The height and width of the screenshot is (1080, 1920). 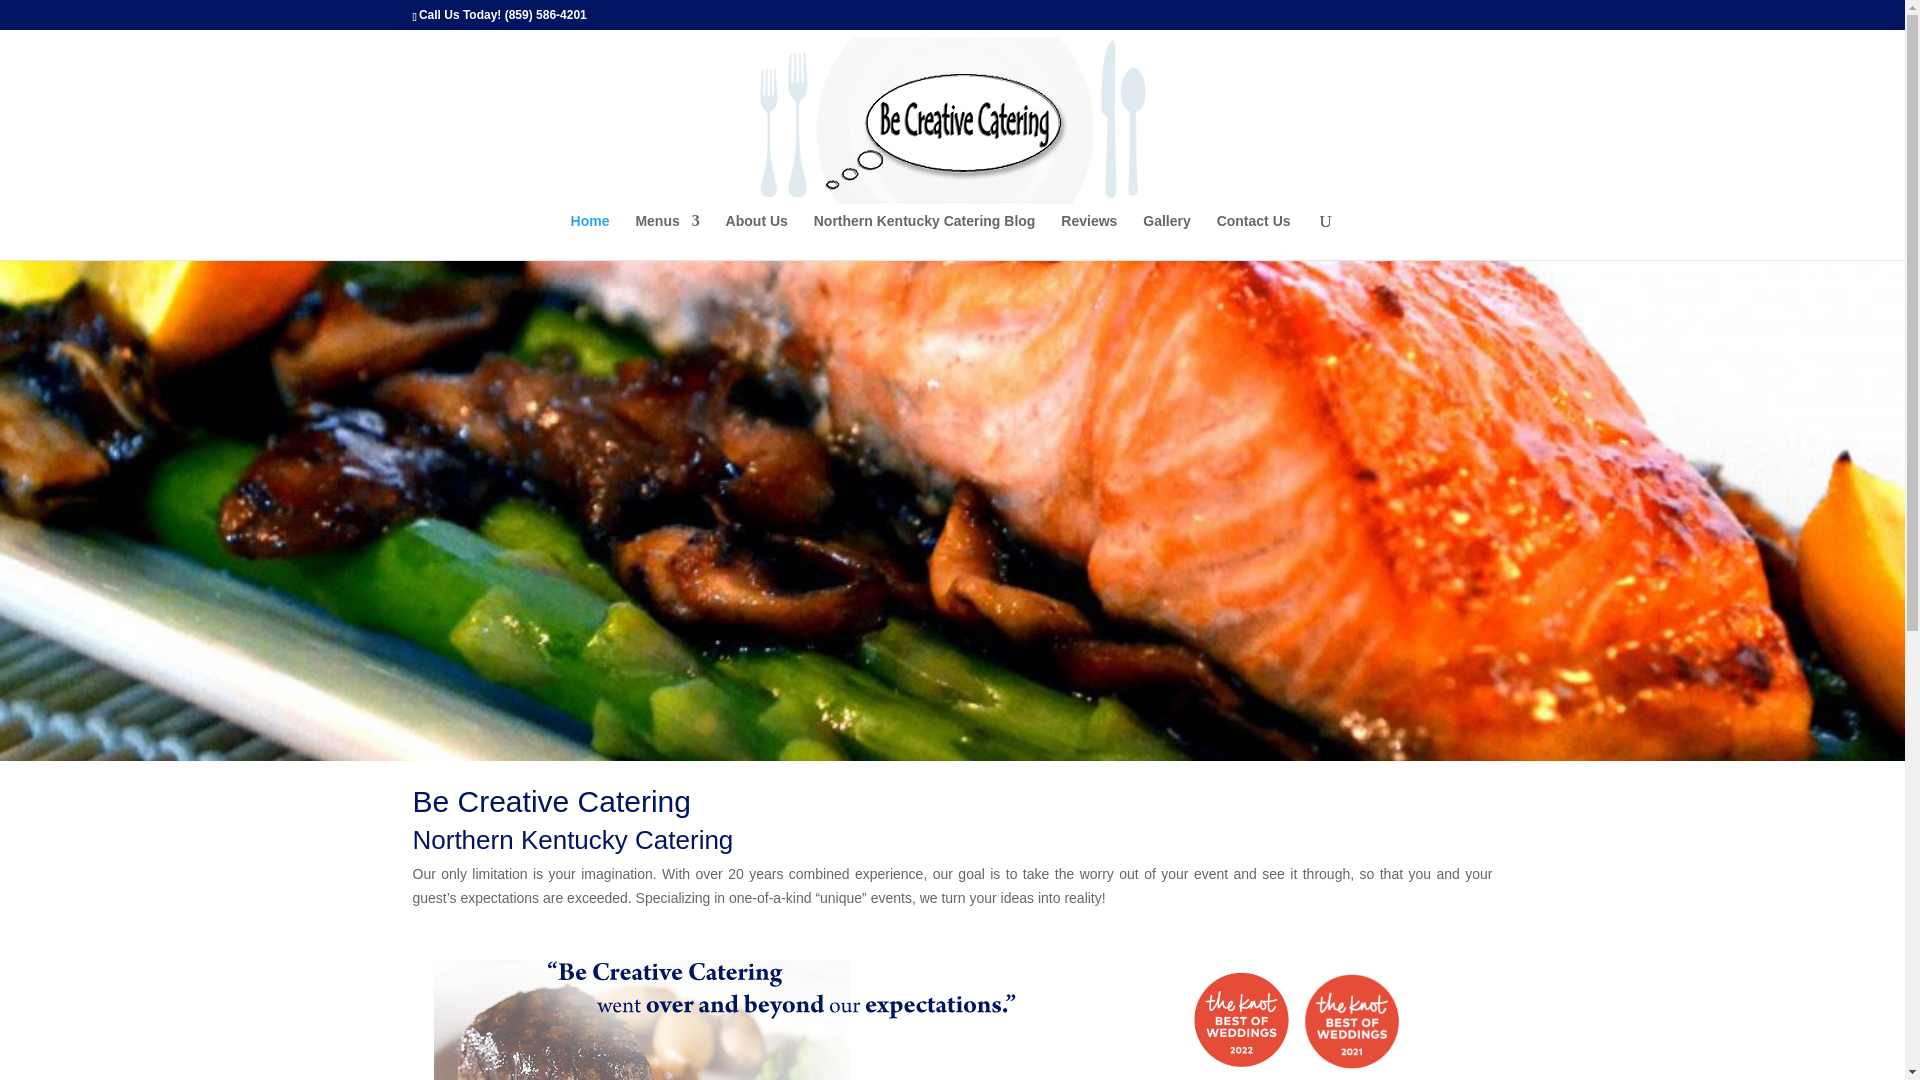 What do you see at coordinates (756, 236) in the screenshot?
I see `About Us` at bounding box center [756, 236].